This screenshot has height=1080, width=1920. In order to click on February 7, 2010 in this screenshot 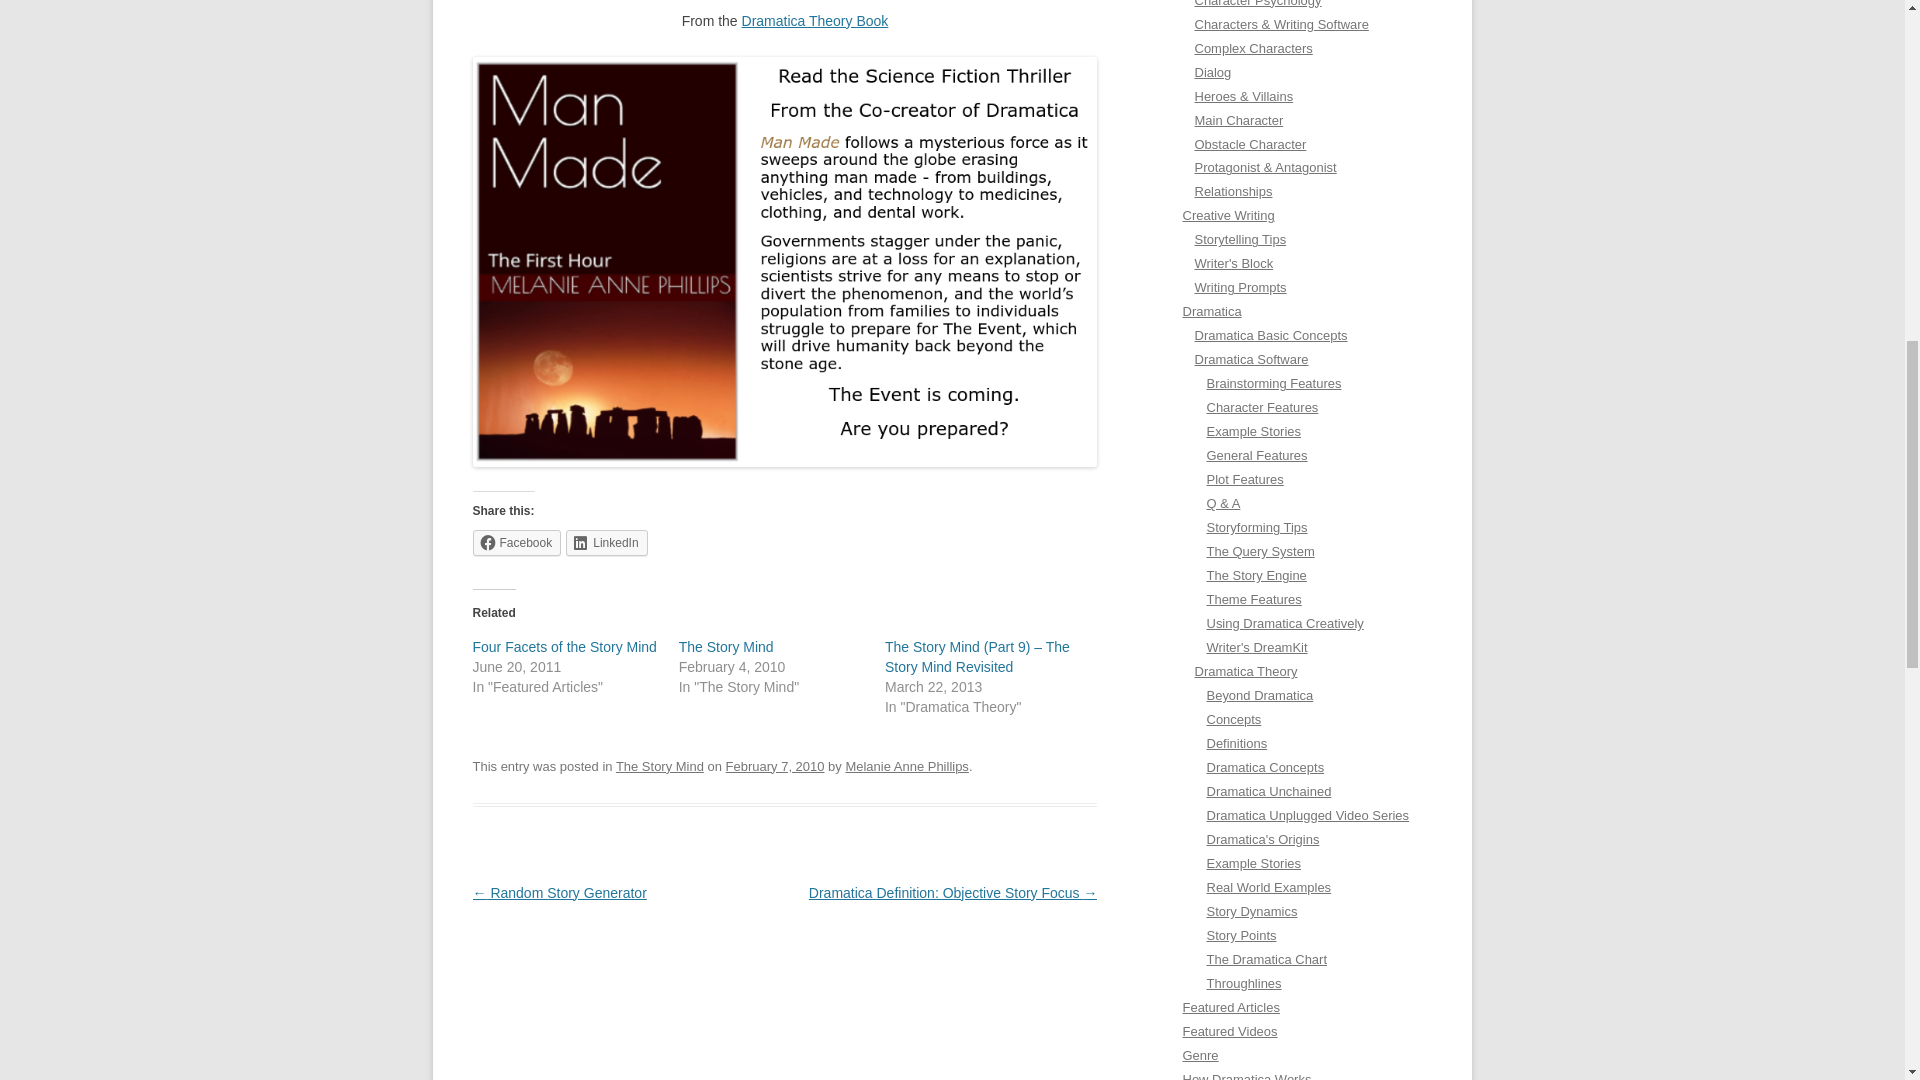, I will do `click(775, 766)`.